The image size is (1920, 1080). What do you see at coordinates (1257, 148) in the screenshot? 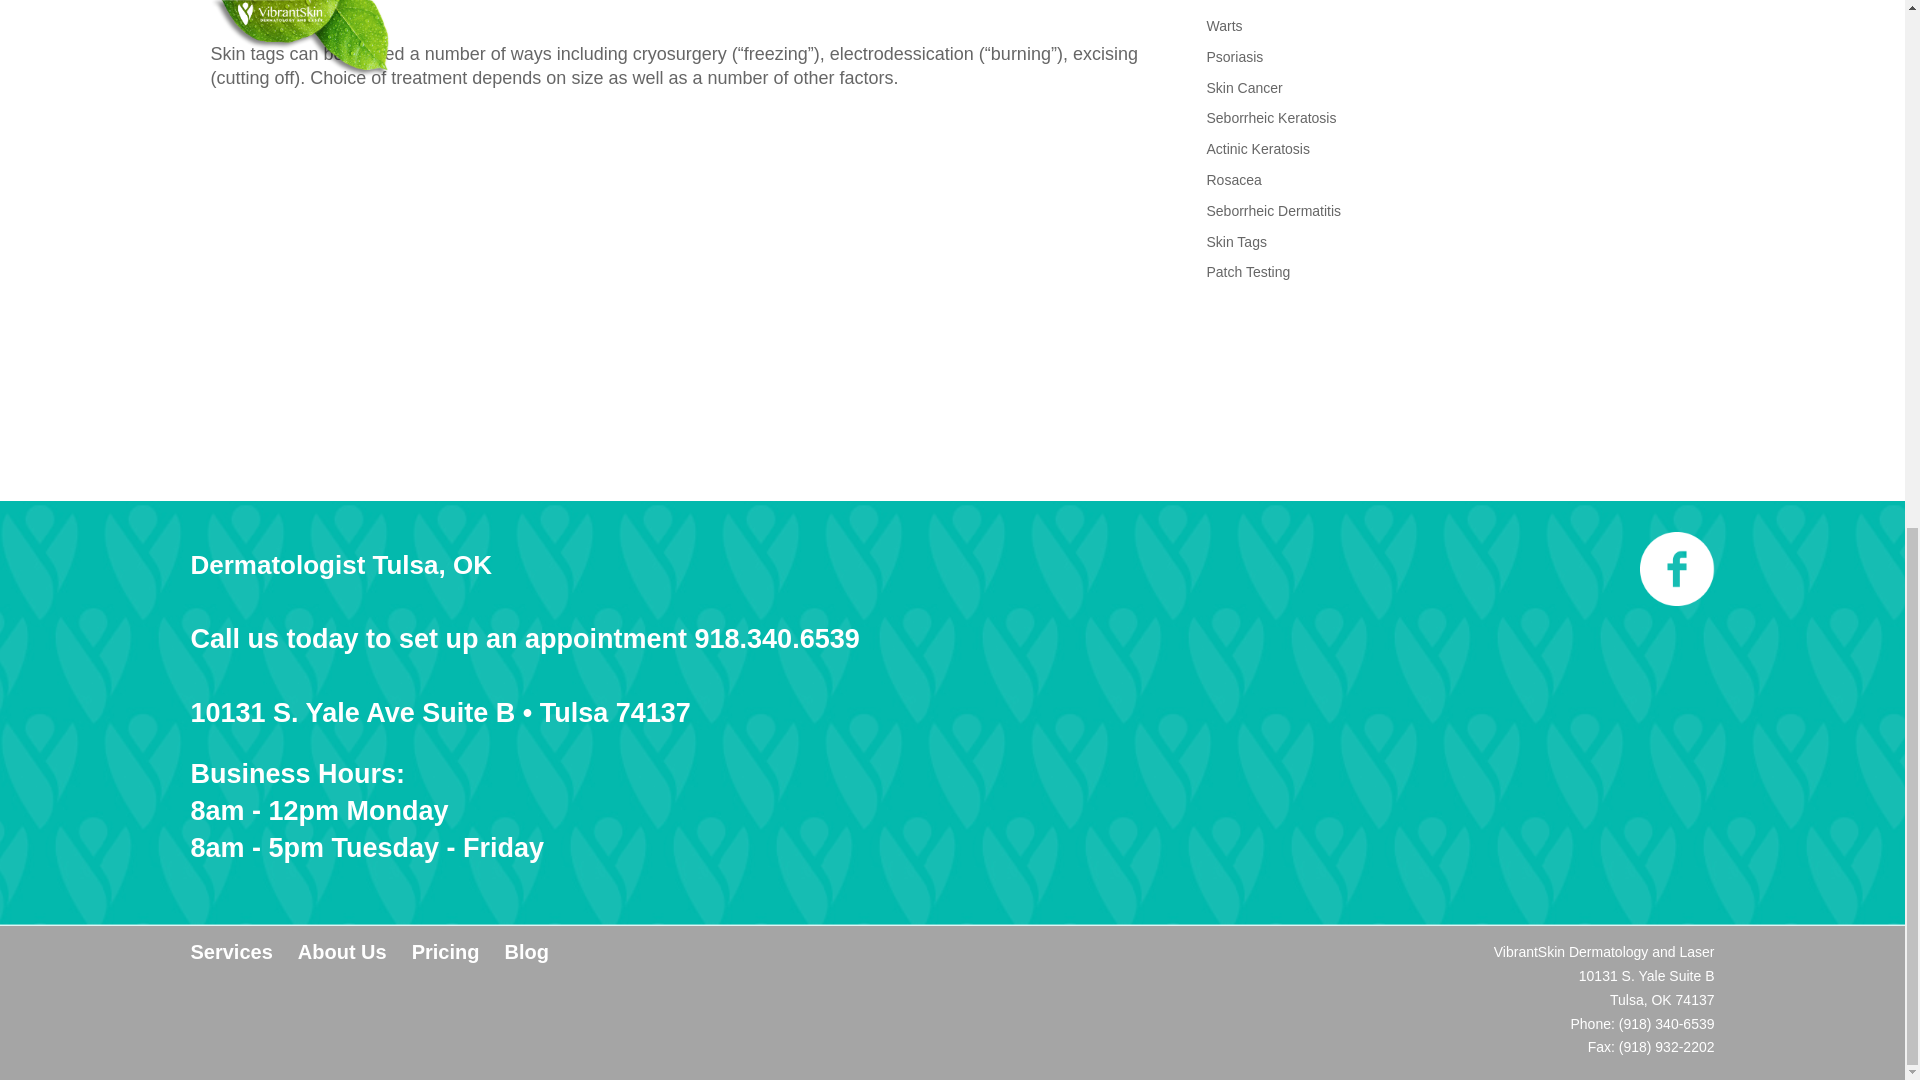
I see `Actinic Keratosis` at bounding box center [1257, 148].